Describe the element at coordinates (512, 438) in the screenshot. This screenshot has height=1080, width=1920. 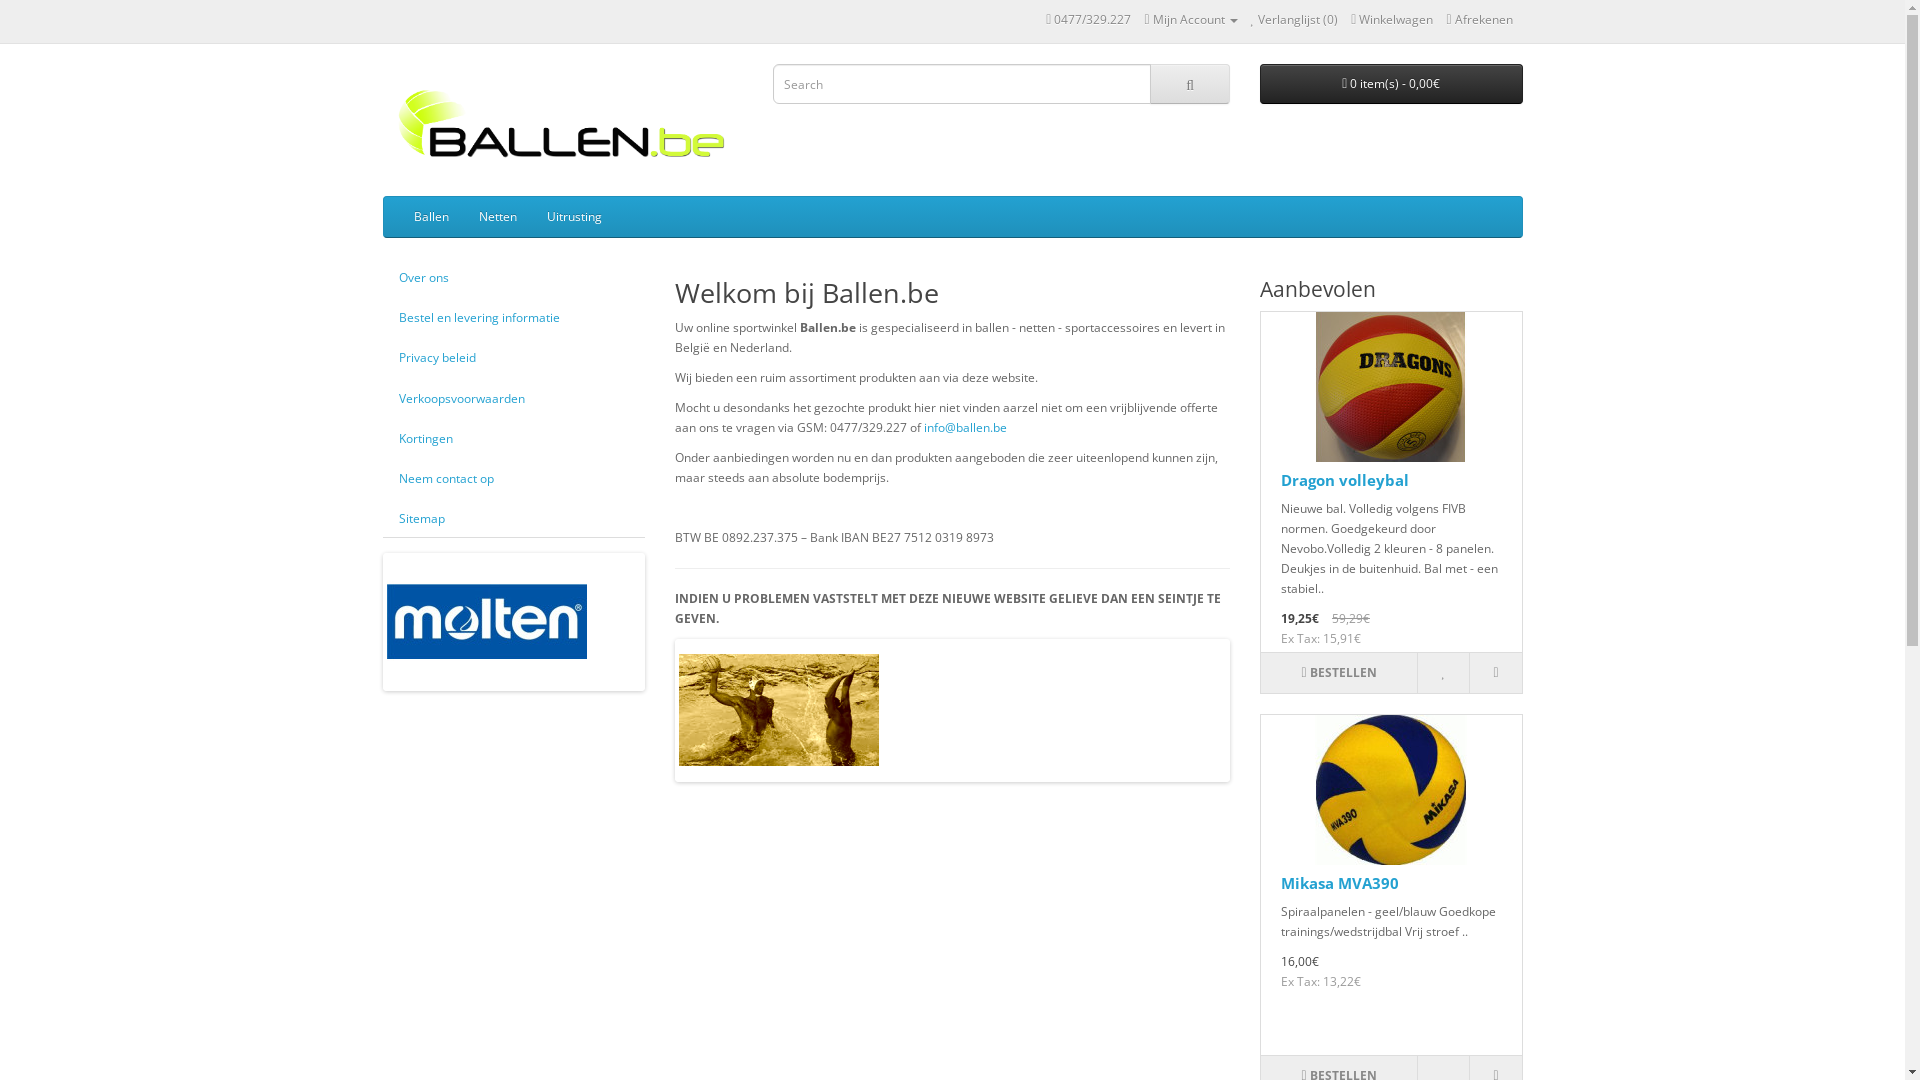
I see `Kortingen` at that location.